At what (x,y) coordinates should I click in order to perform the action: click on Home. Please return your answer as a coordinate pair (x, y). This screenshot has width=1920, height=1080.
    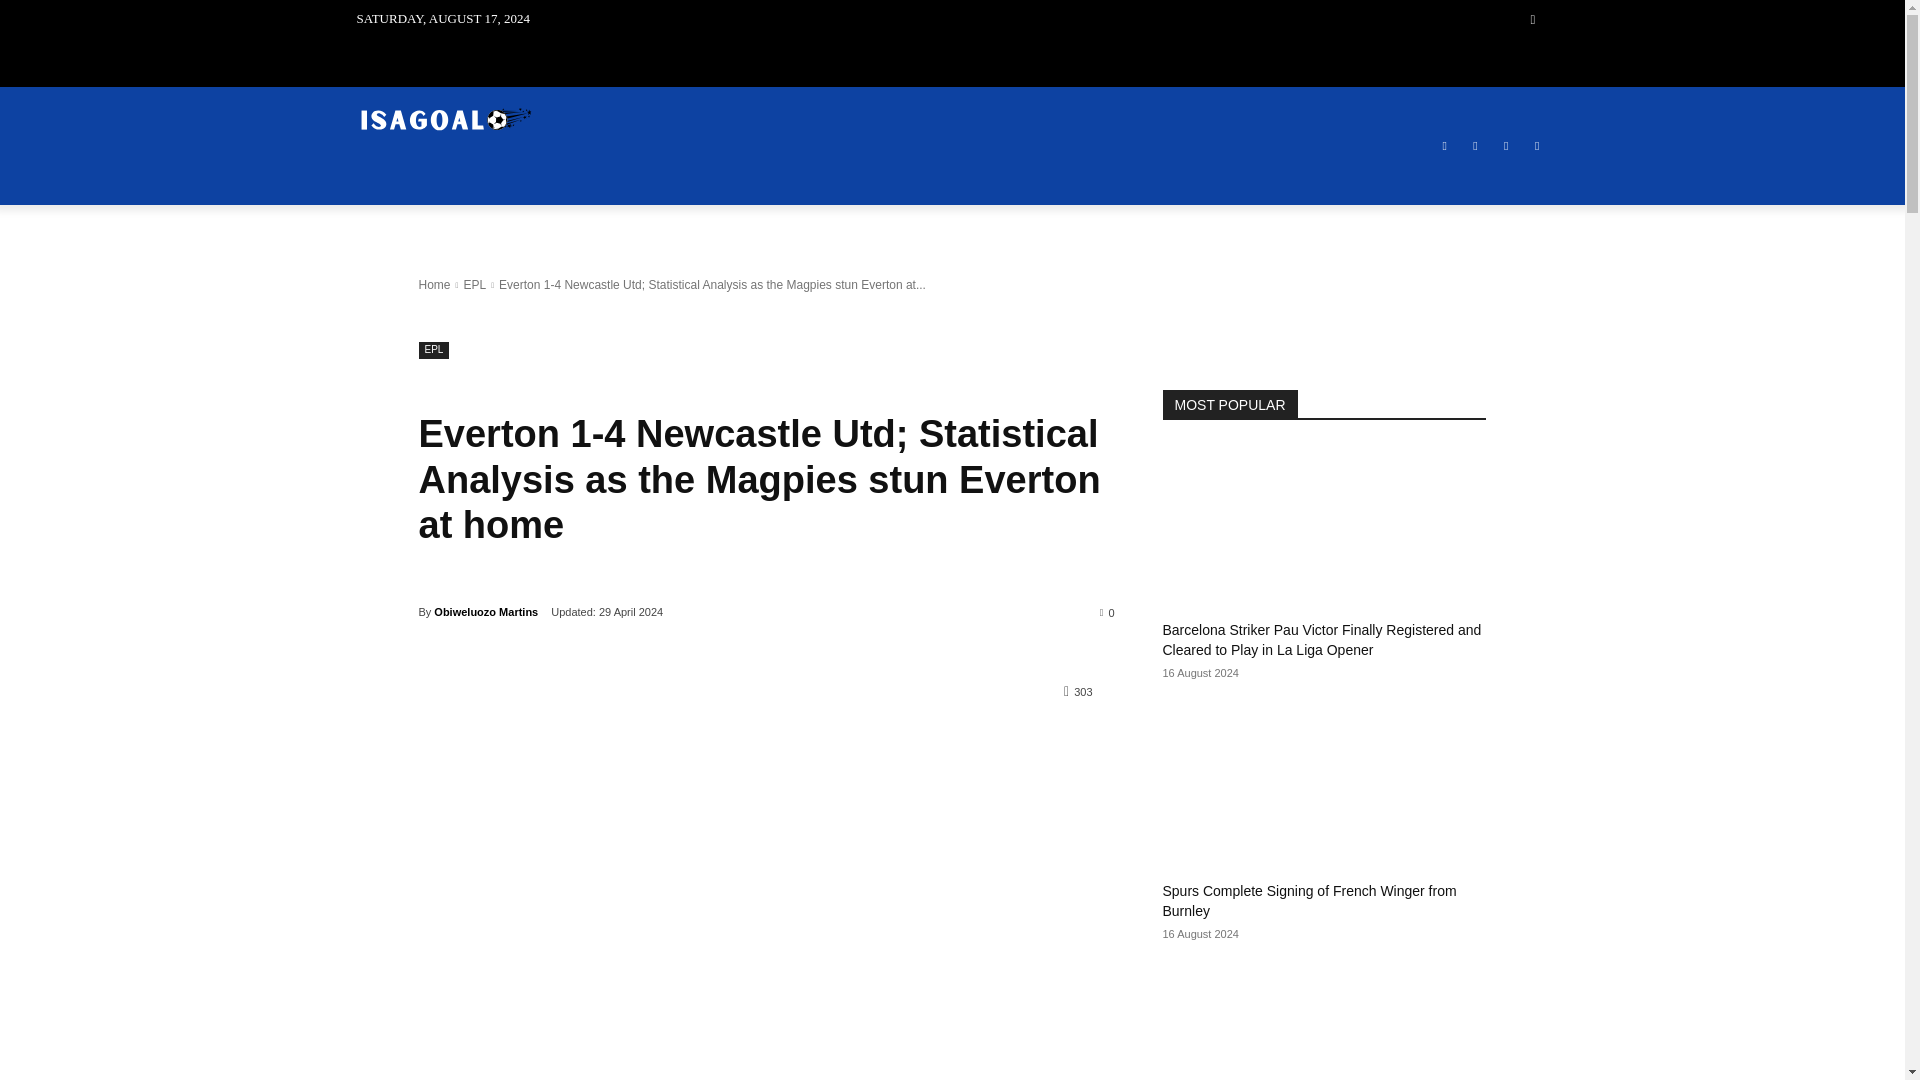
    Looking at the image, I should click on (434, 284).